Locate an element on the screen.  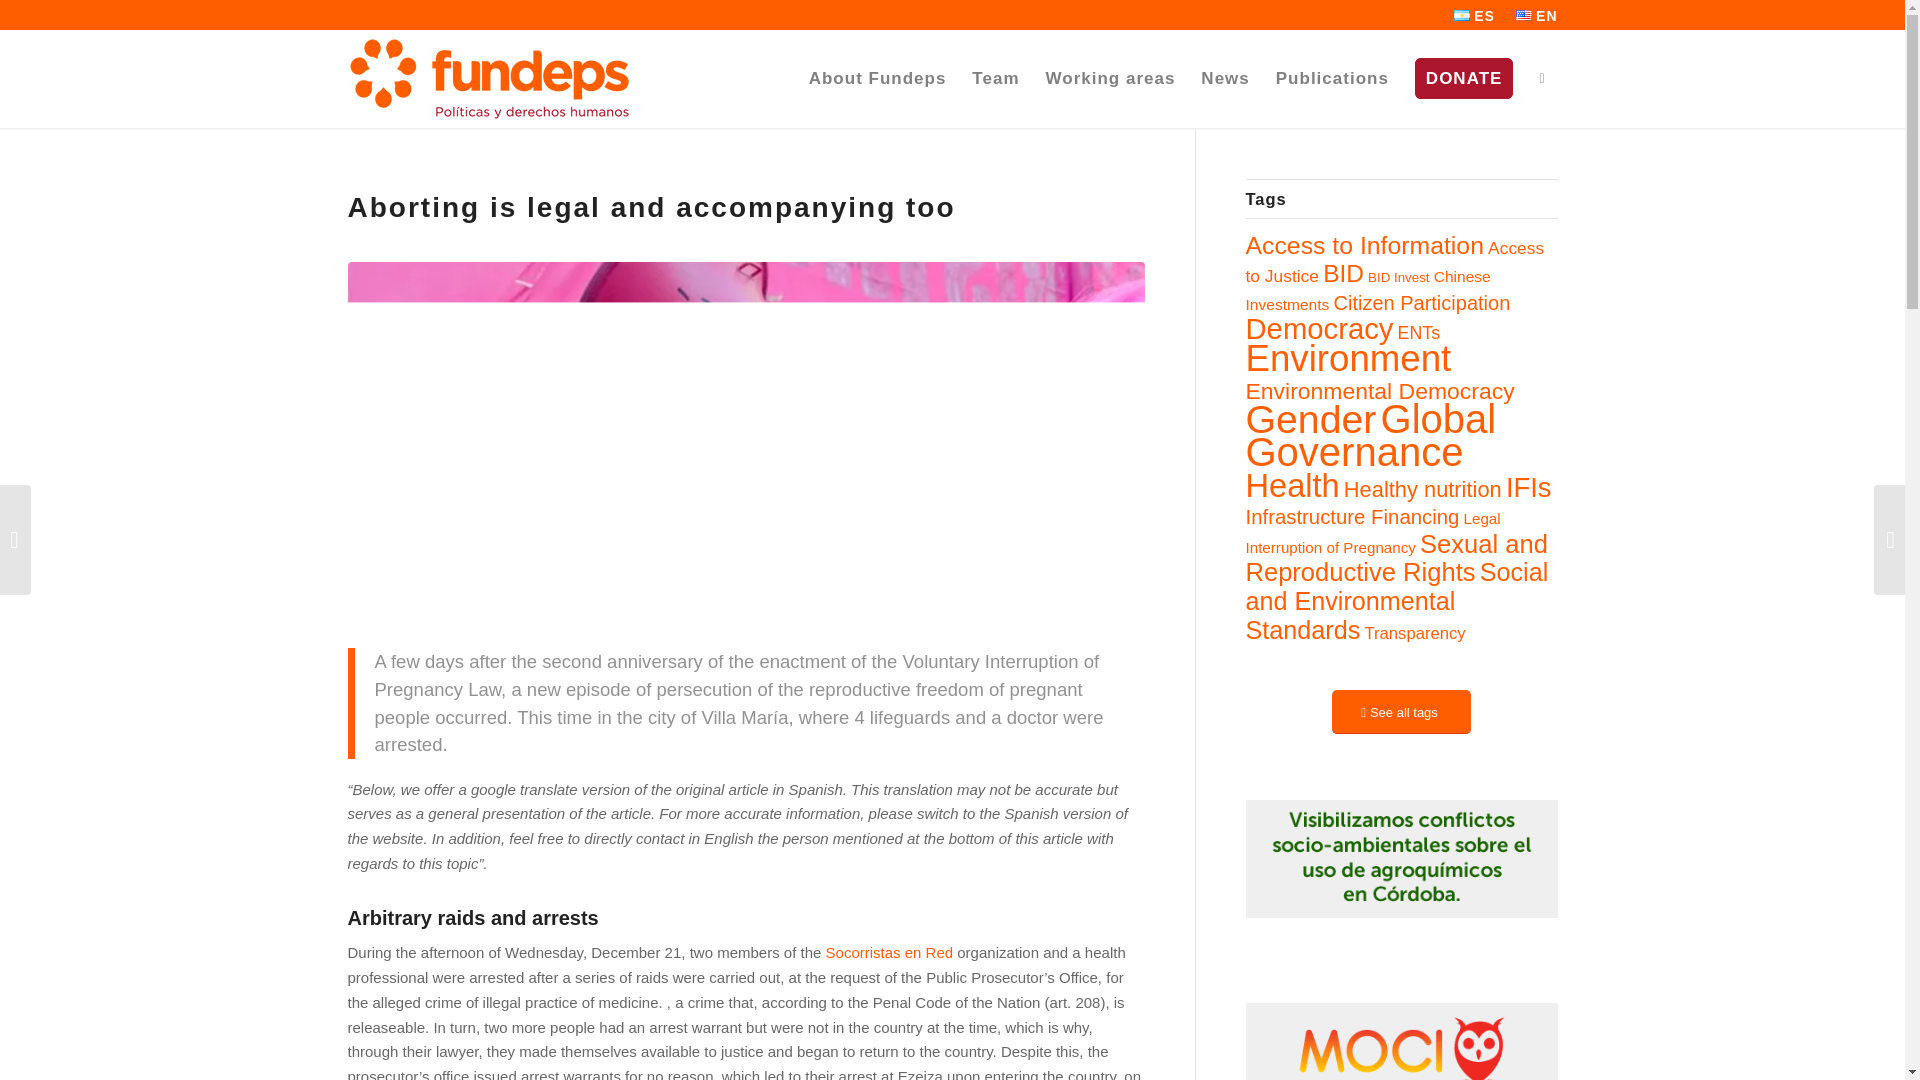
EN is located at coordinates (1536, 16).